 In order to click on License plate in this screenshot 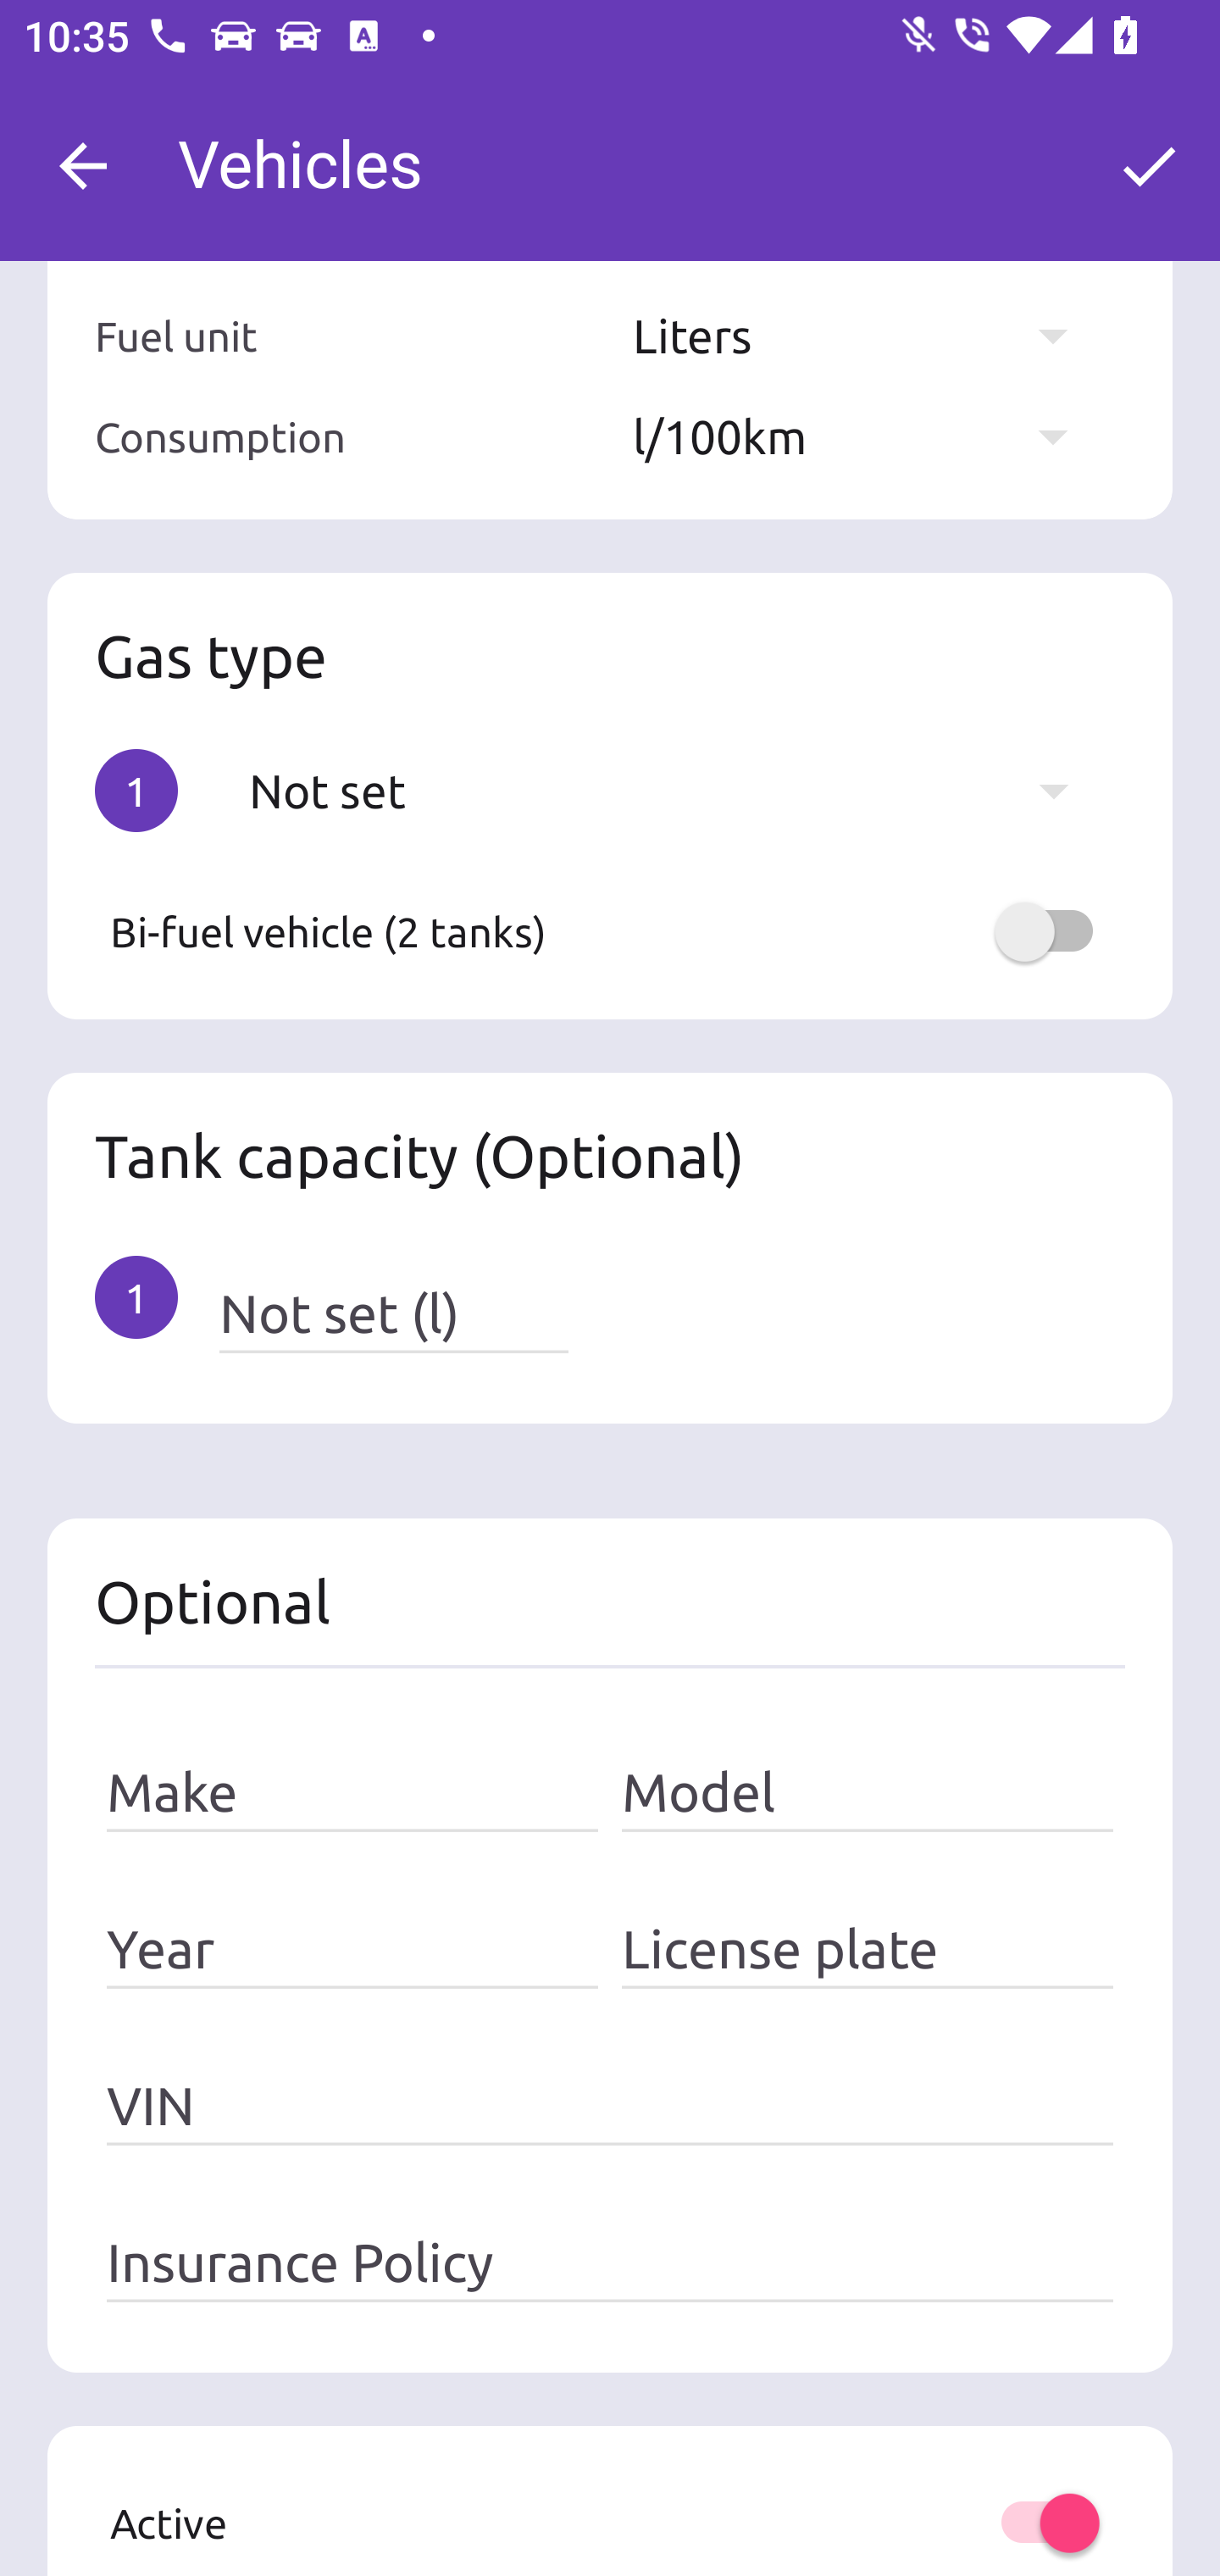, I will do `click(868, 1950)`.